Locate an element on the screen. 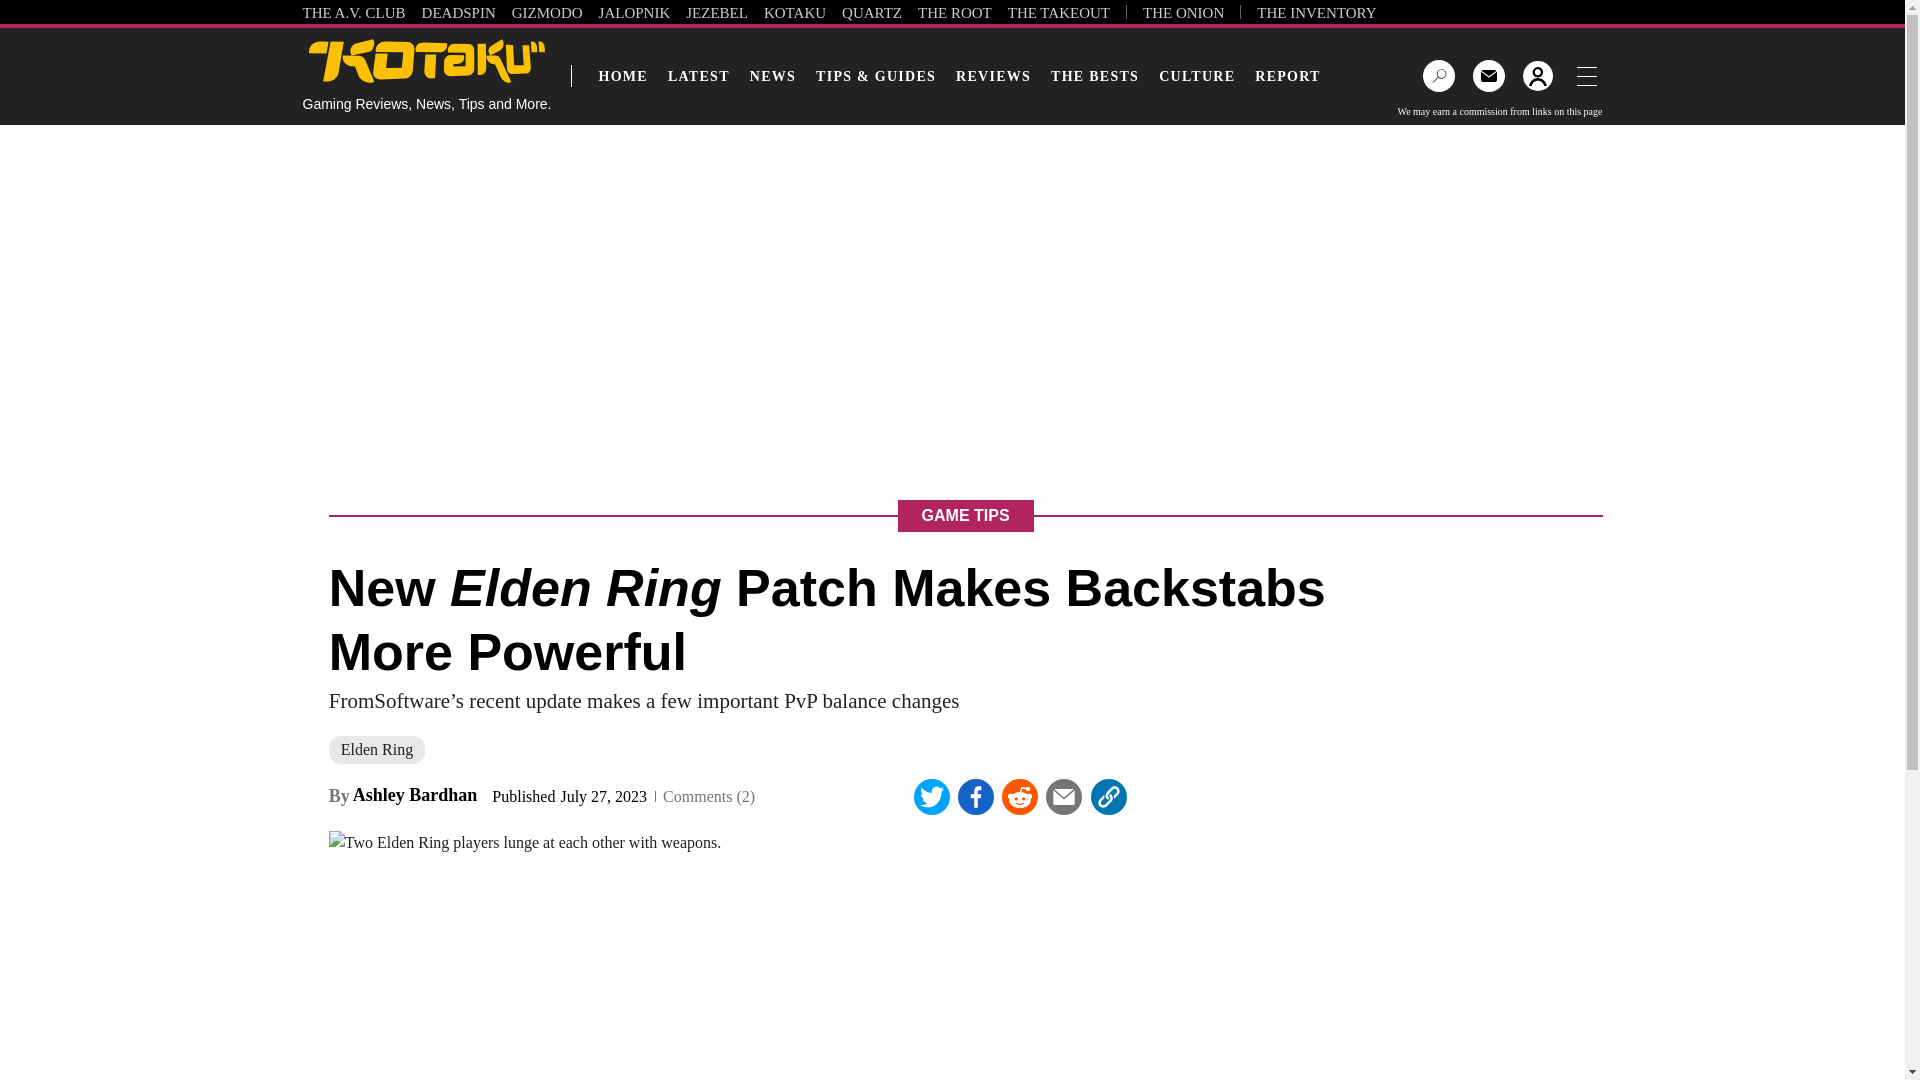 The width and height of the screenshot is (1920, 1080). CULTURE is located at coordinates (1196, 76).